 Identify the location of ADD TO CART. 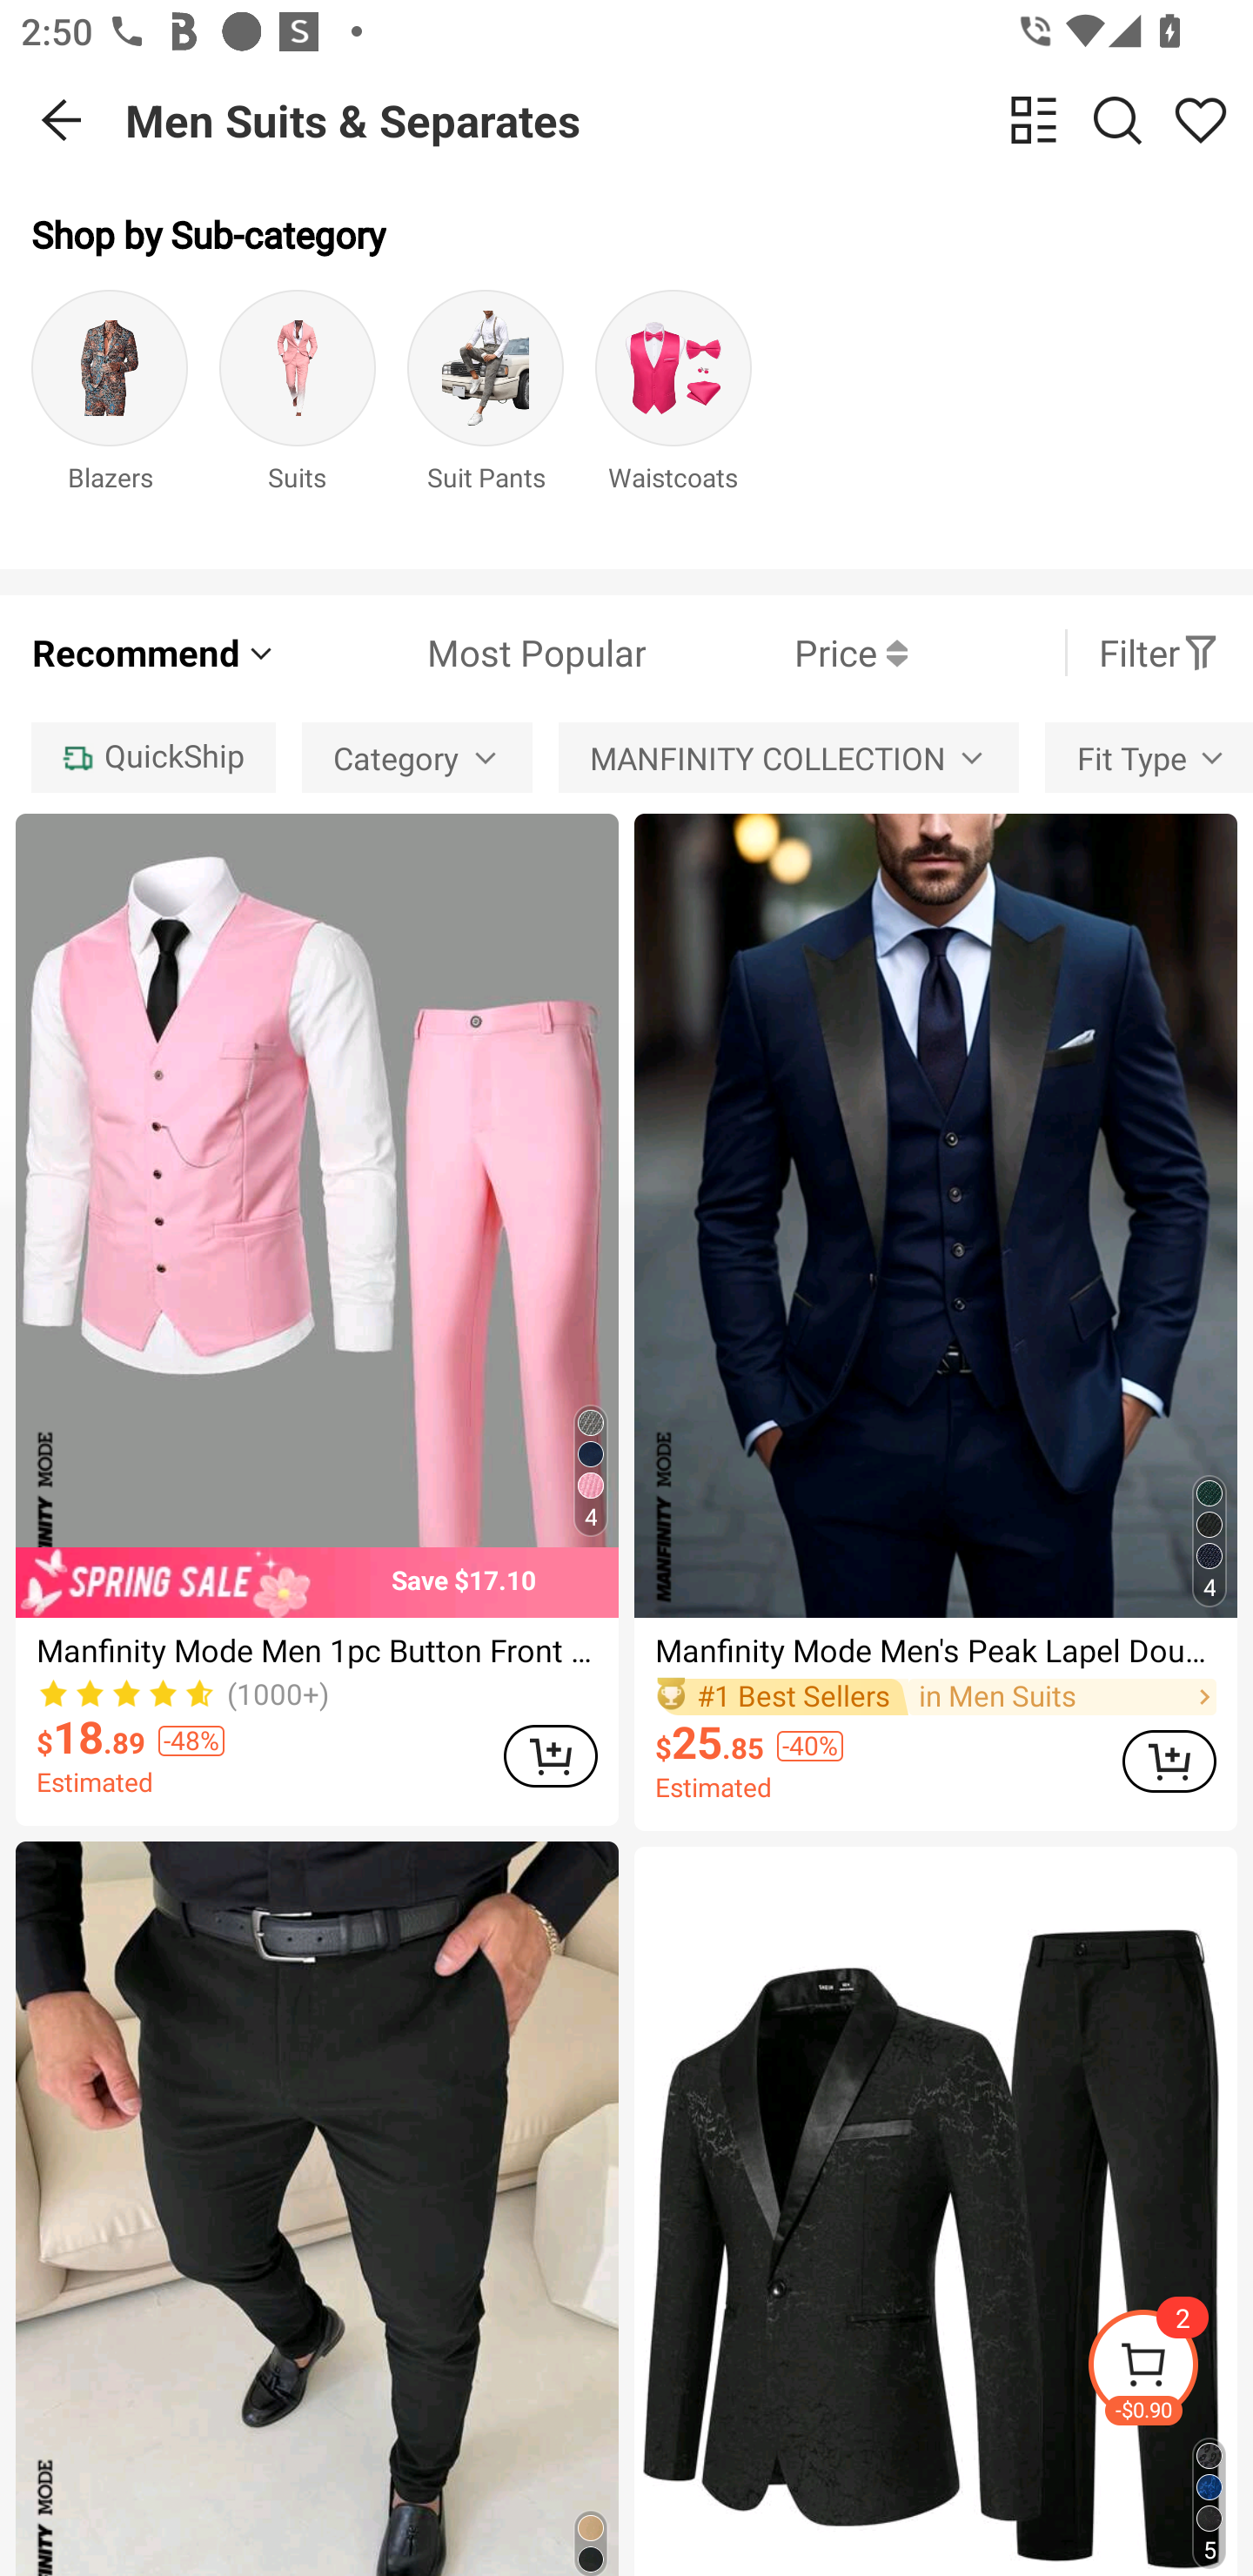
(550, 1756).